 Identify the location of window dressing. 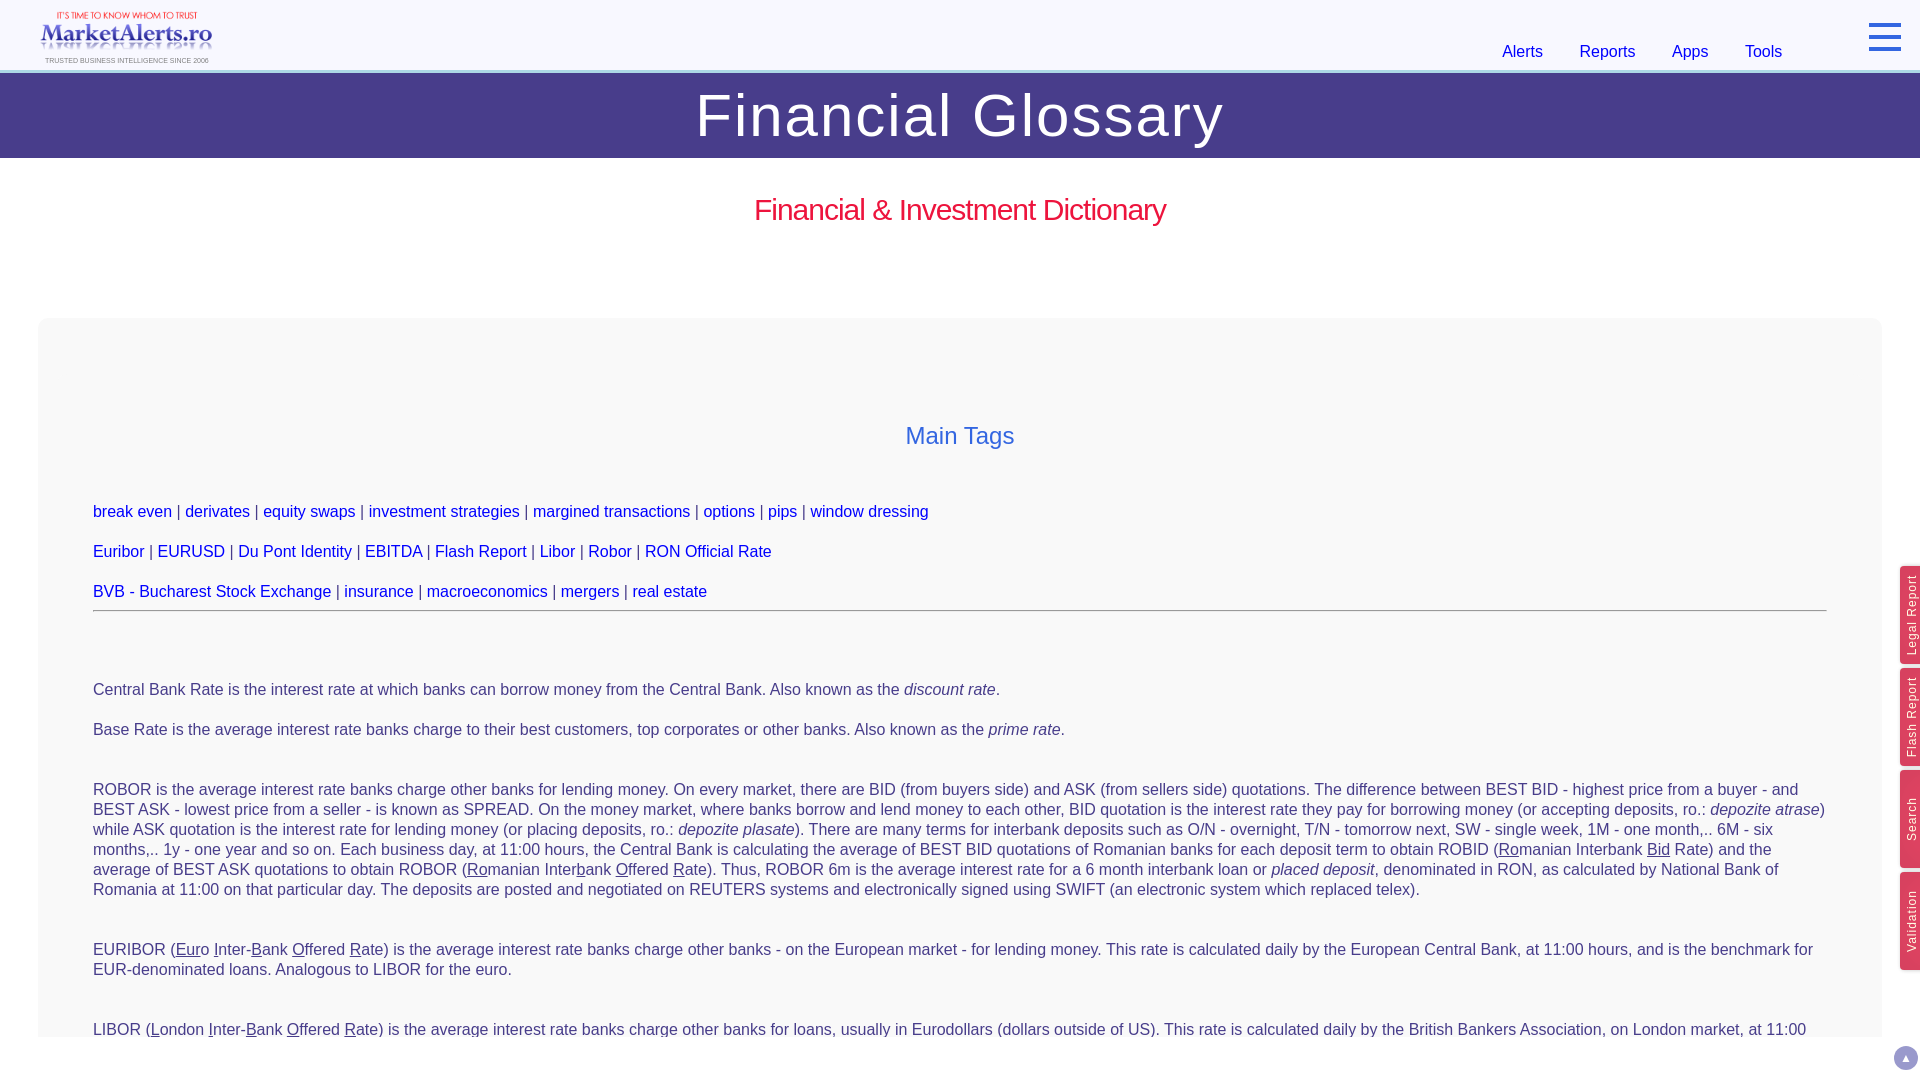
(868, 511).